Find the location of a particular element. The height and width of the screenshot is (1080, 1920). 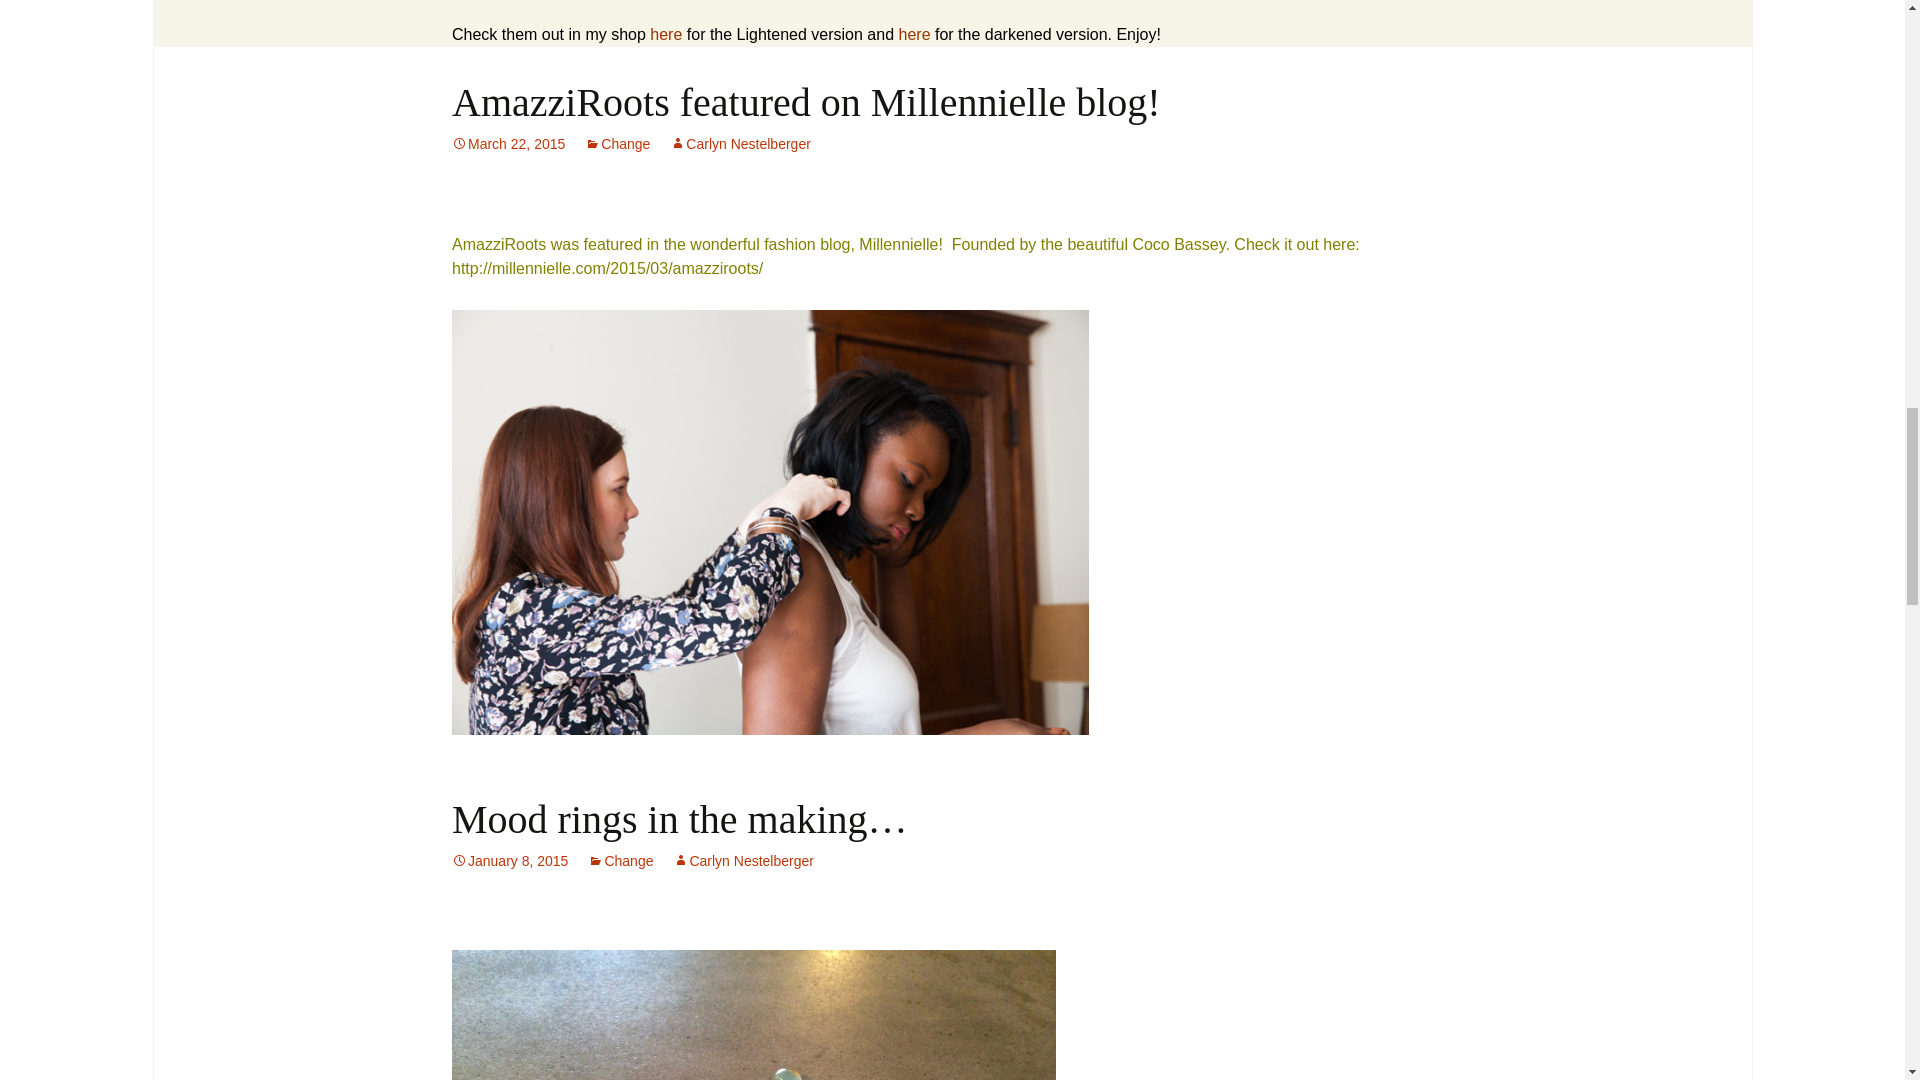

Darkened Welo Opal Ring is located at coordinates (914, 34).